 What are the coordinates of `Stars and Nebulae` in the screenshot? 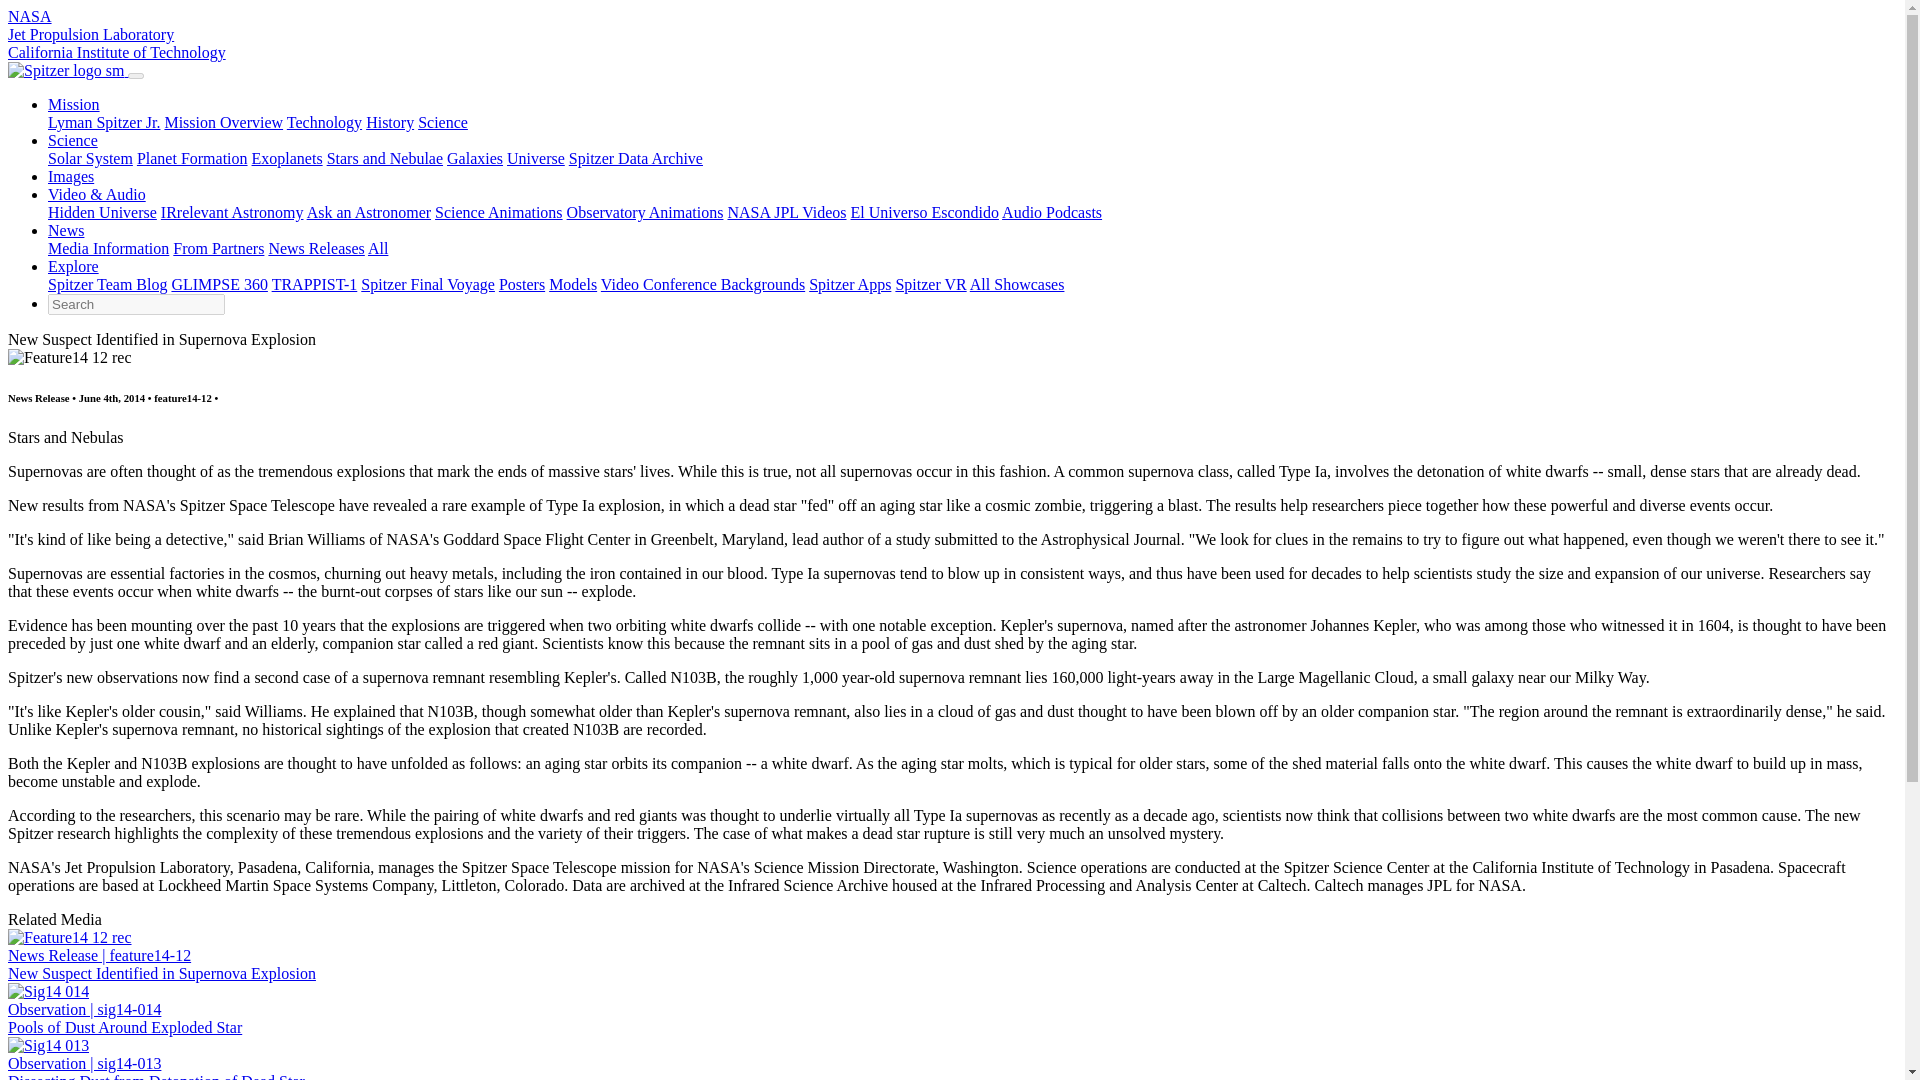 It's located at (384, 158).